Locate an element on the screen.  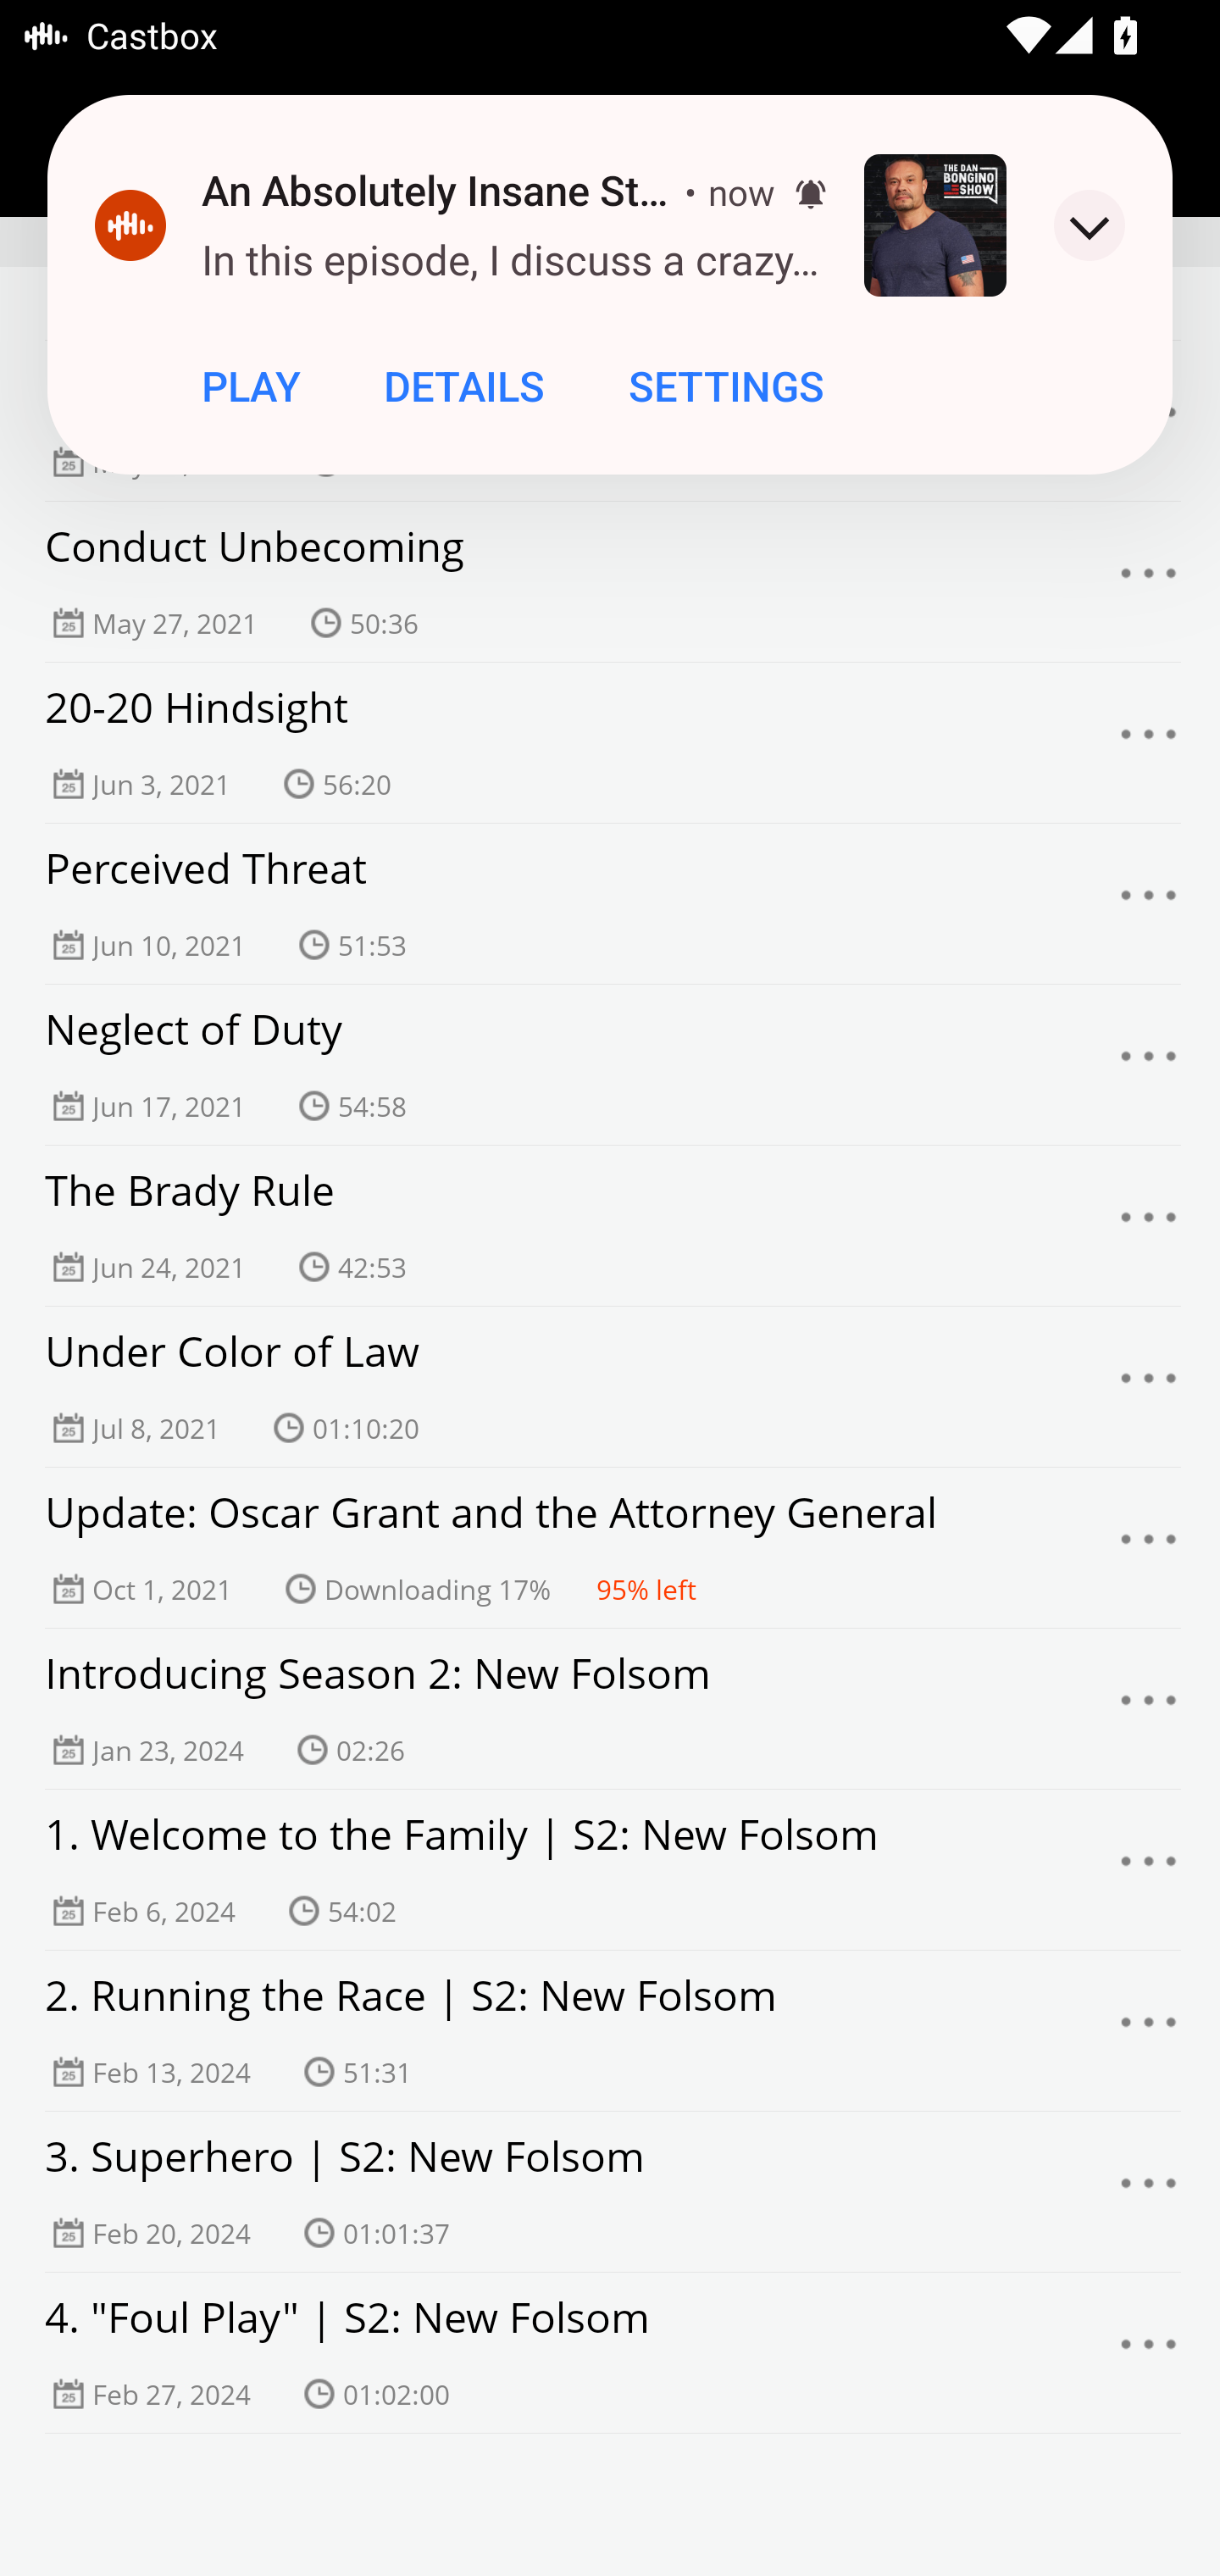
Menu is located at coordinates (1149, 742).